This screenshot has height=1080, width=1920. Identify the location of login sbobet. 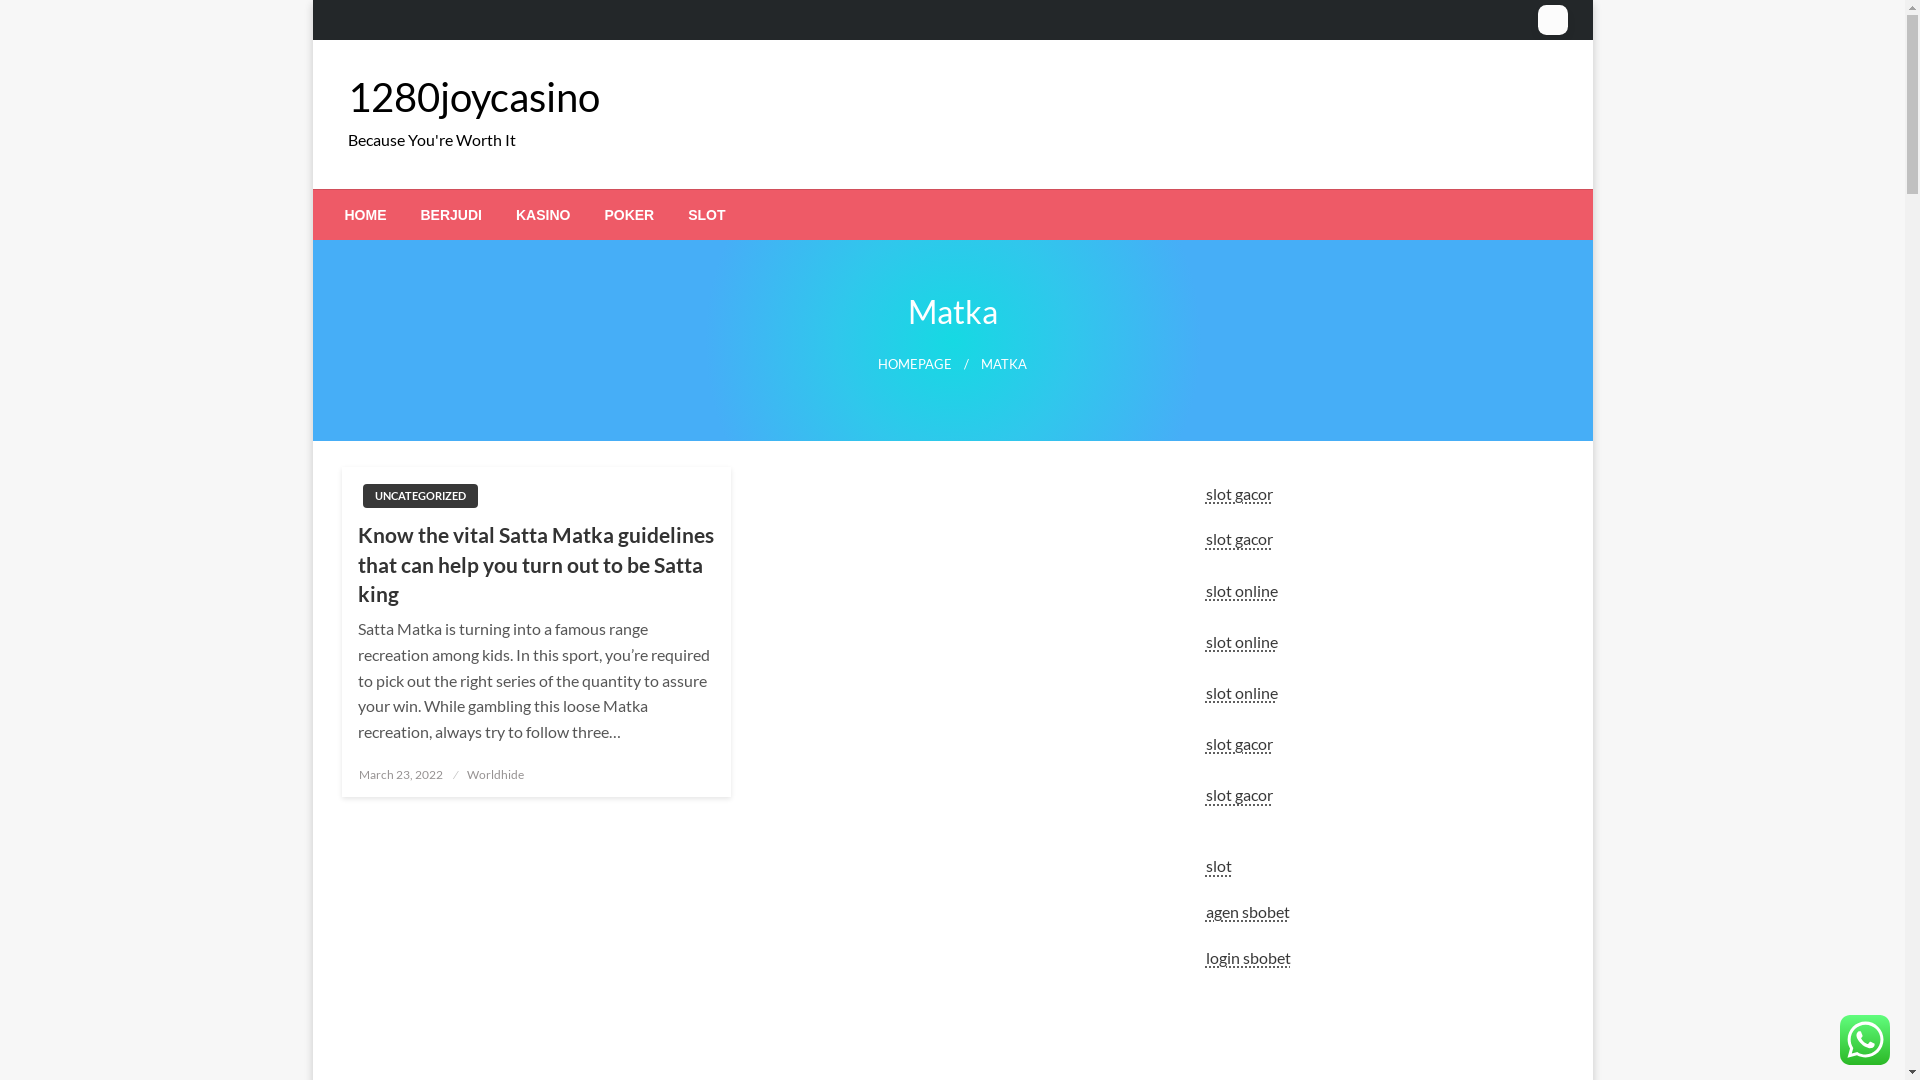
(1248, 958).